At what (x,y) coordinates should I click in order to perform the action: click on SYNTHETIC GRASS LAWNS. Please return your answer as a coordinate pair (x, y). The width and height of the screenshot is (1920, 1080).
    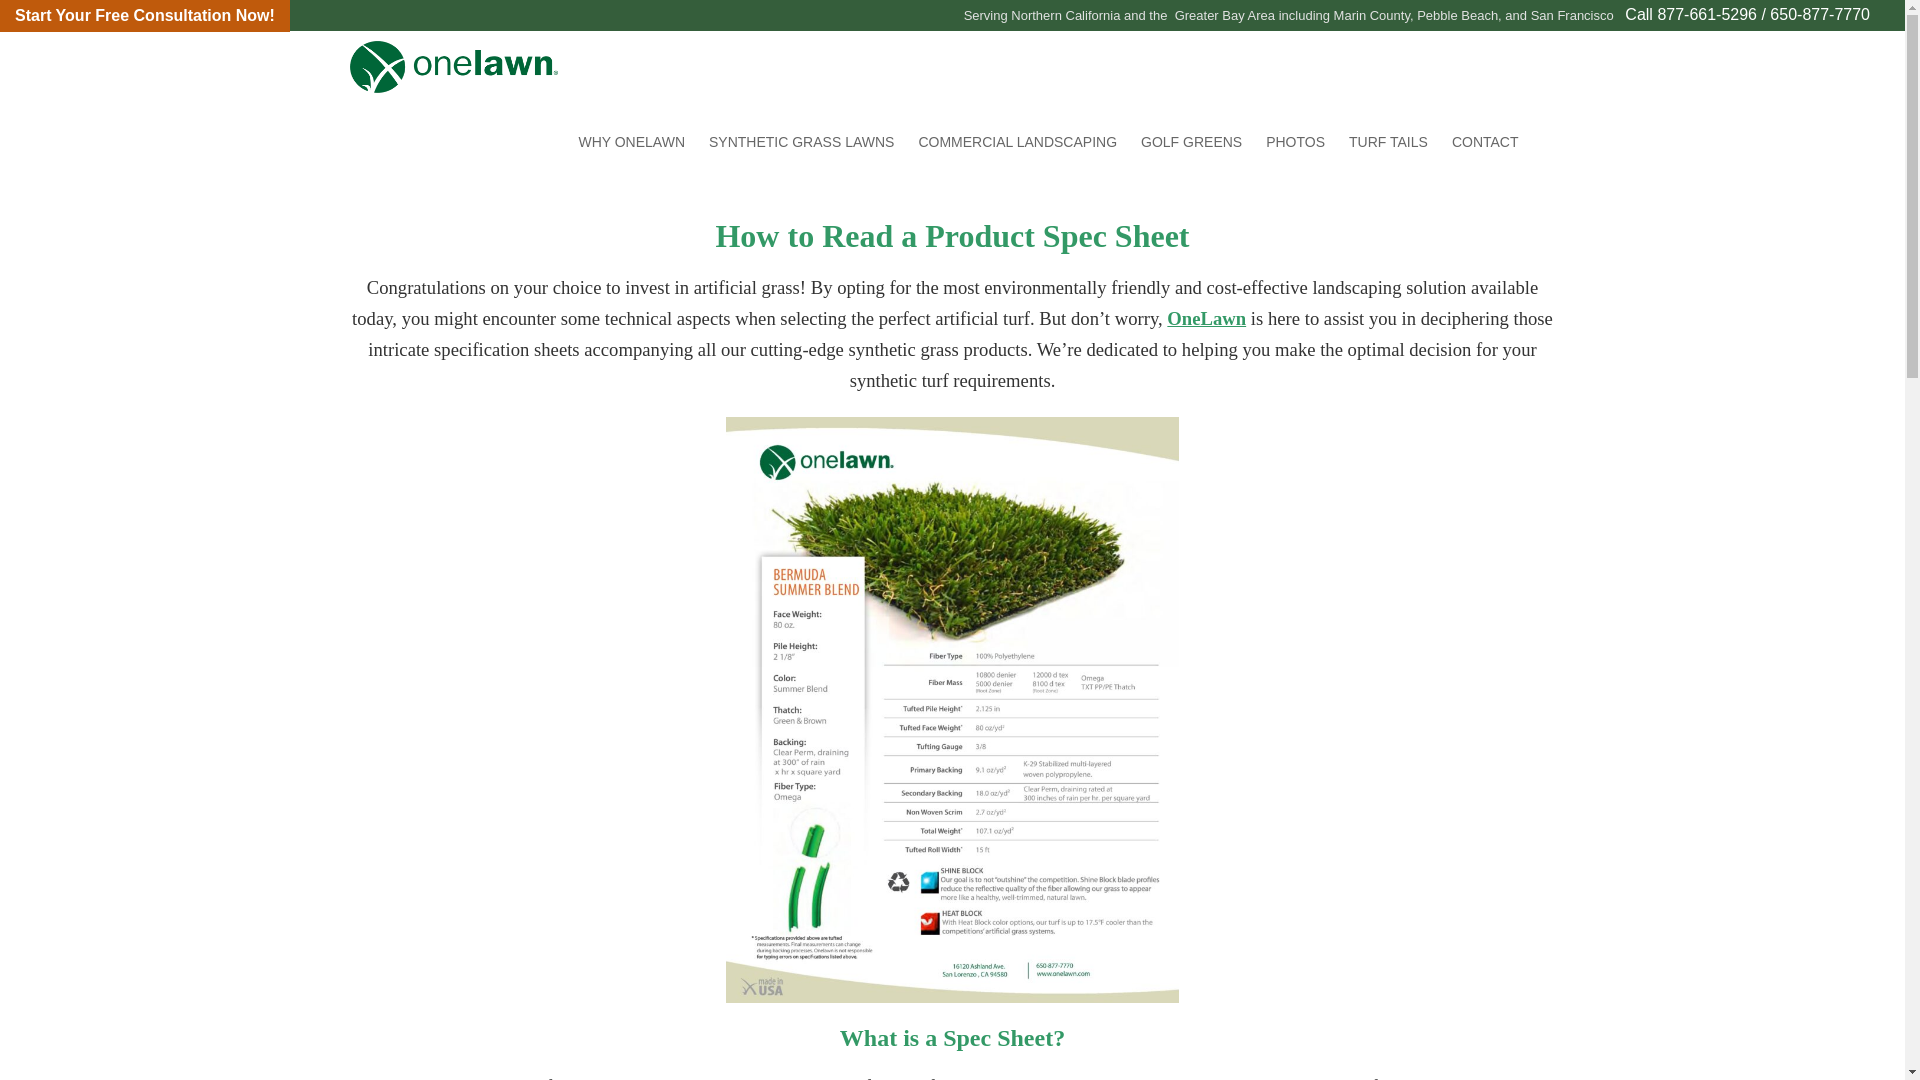
    Looking at the image, I should click on (801, 142).